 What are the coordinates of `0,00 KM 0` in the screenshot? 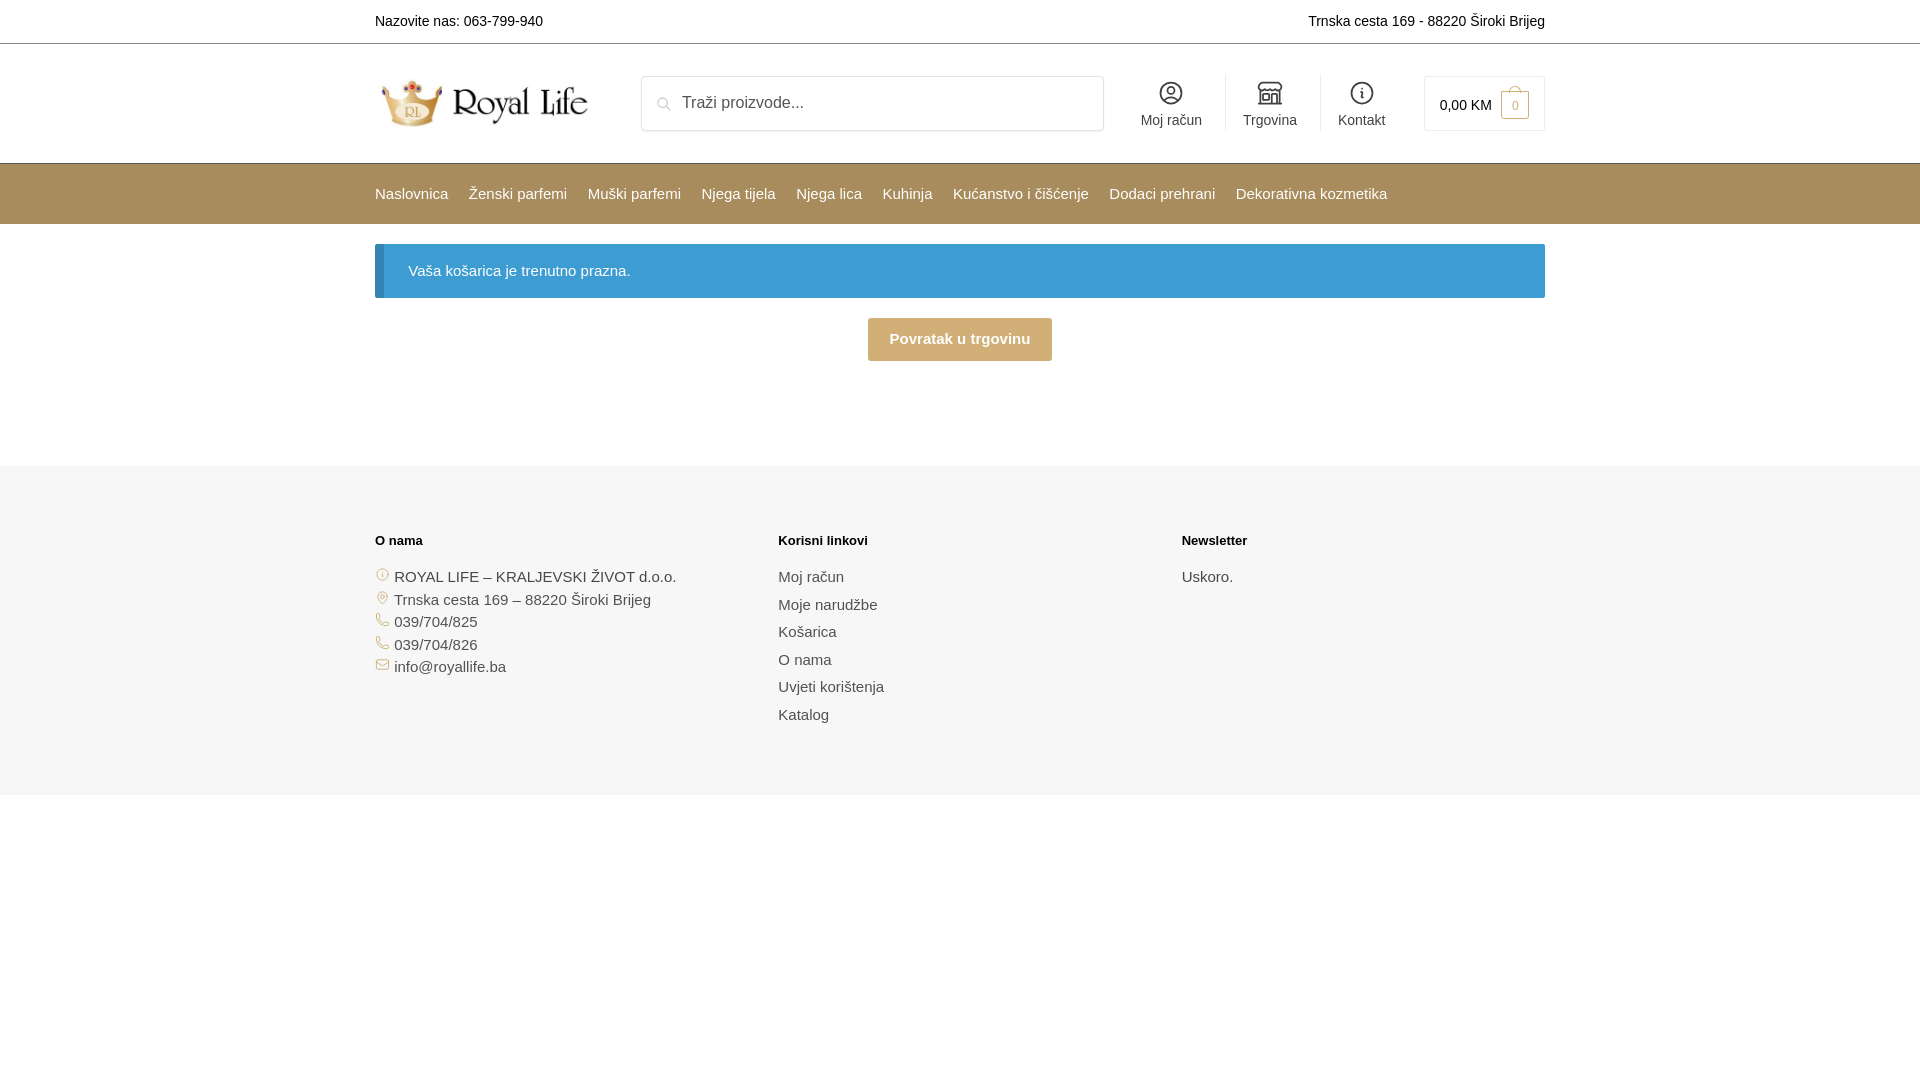 It's located at (1484, 104).